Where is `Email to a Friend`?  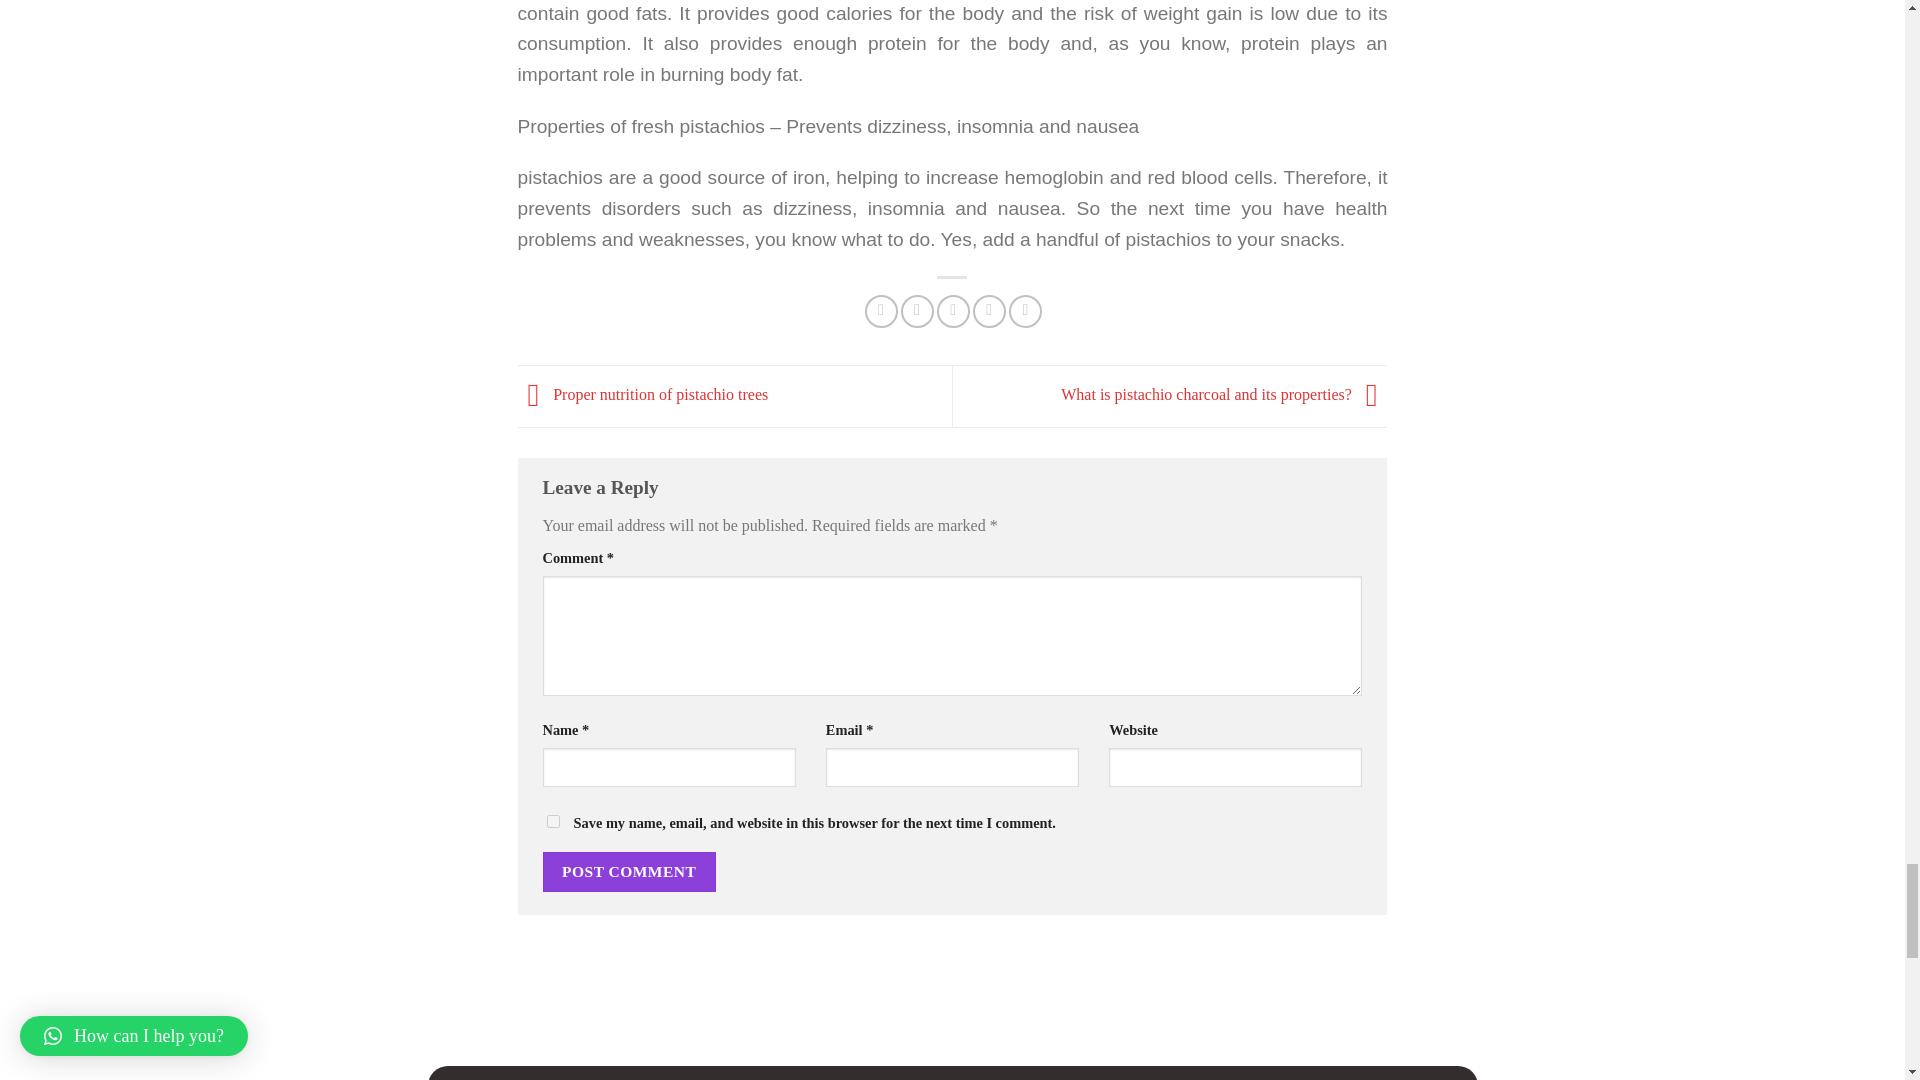
Email to a Friend is located at coordinates (952, 311).